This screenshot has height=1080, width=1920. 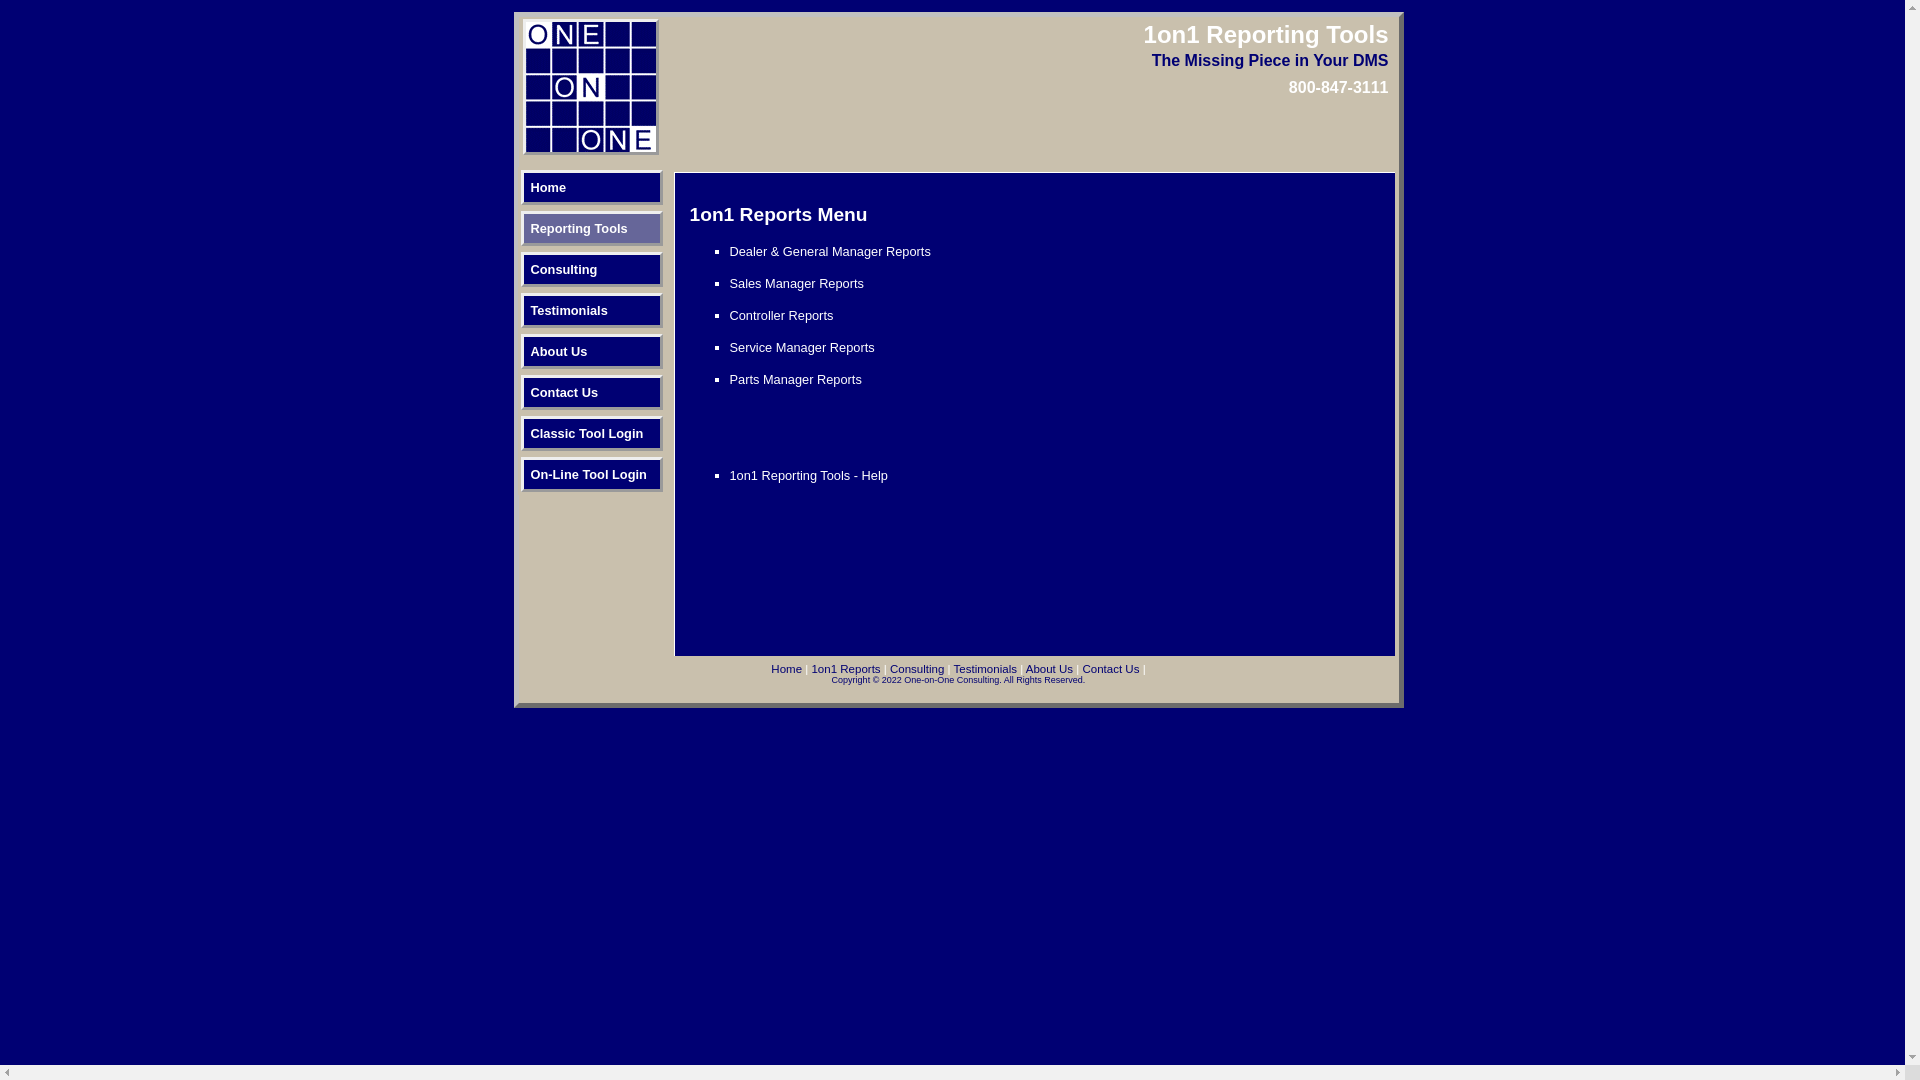 What do you see at coordinates (591, 310) in the screenshot?
I see `Testimonials` at bounding box center [591, 310].